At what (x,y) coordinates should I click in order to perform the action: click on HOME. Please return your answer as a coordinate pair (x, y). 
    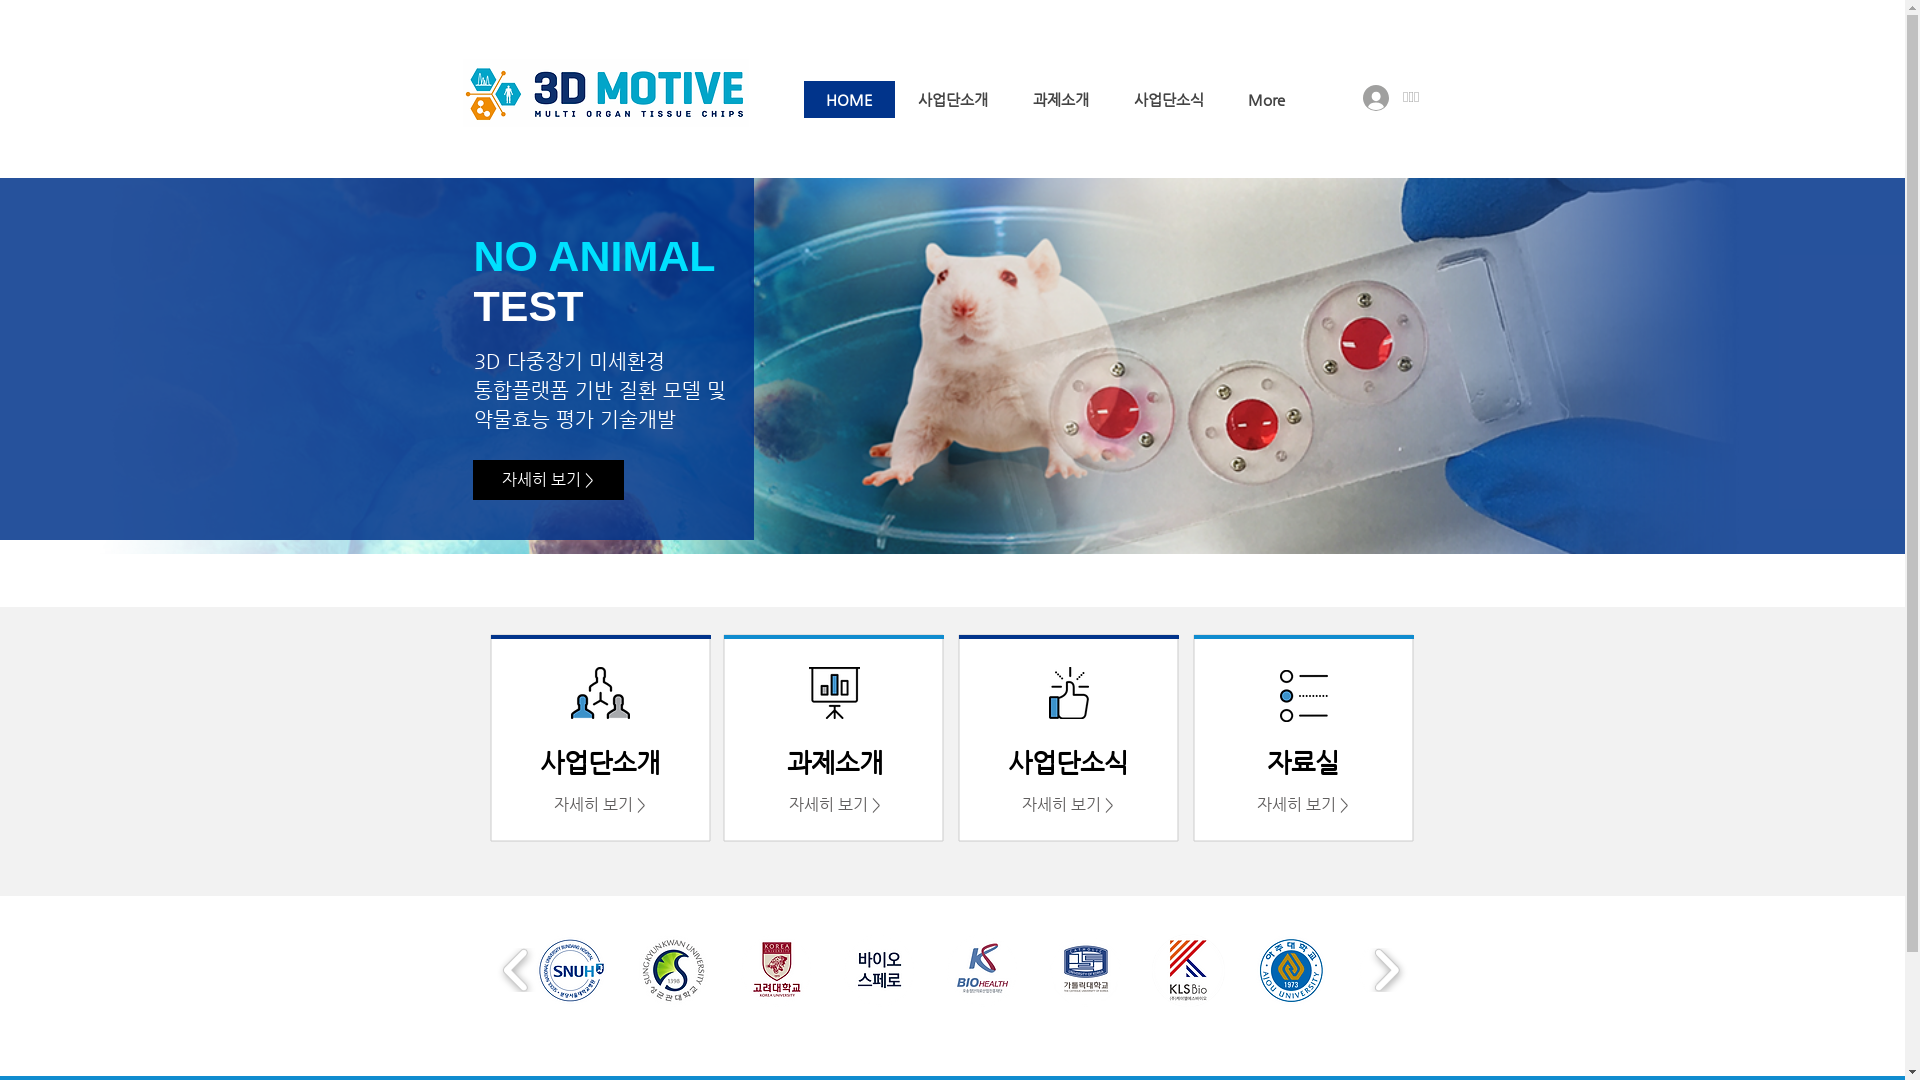
    Looking at the image, I should click on (850, 100).